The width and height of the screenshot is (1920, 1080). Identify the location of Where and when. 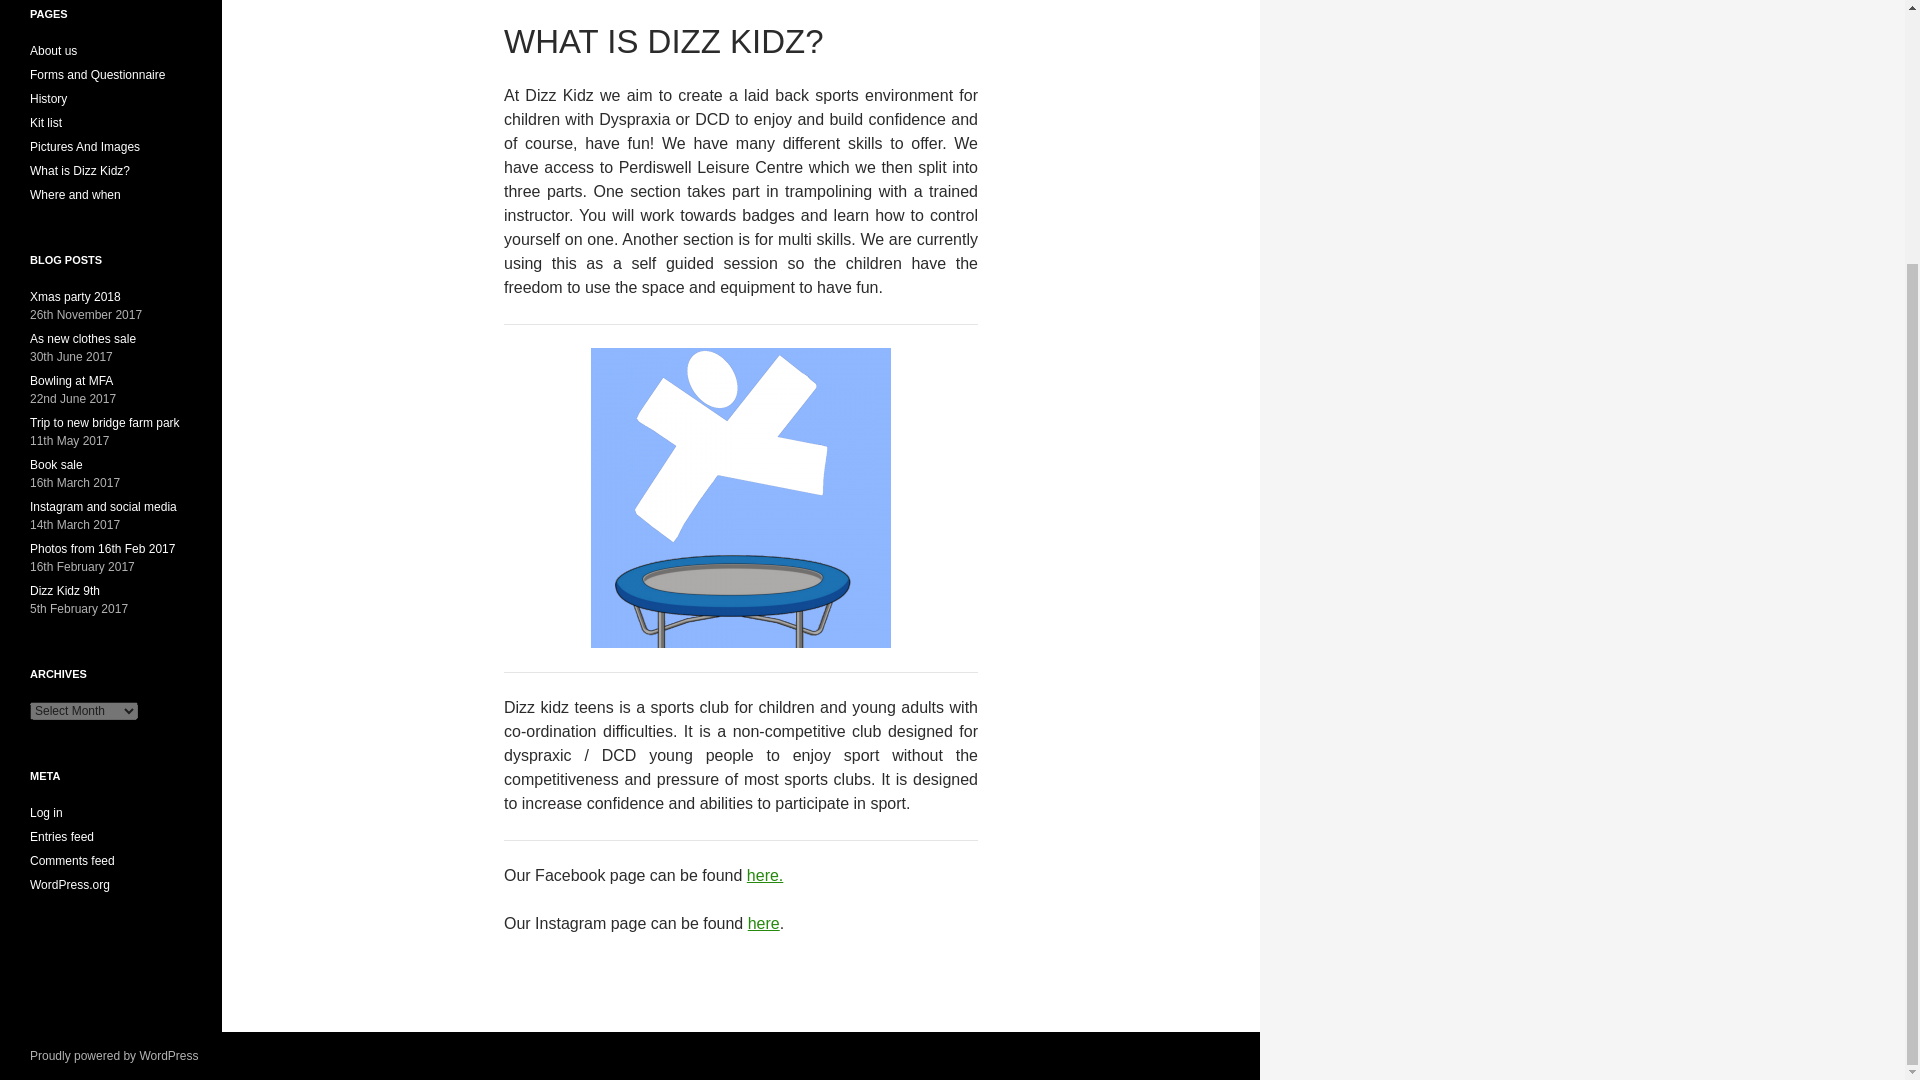
(75, 194).